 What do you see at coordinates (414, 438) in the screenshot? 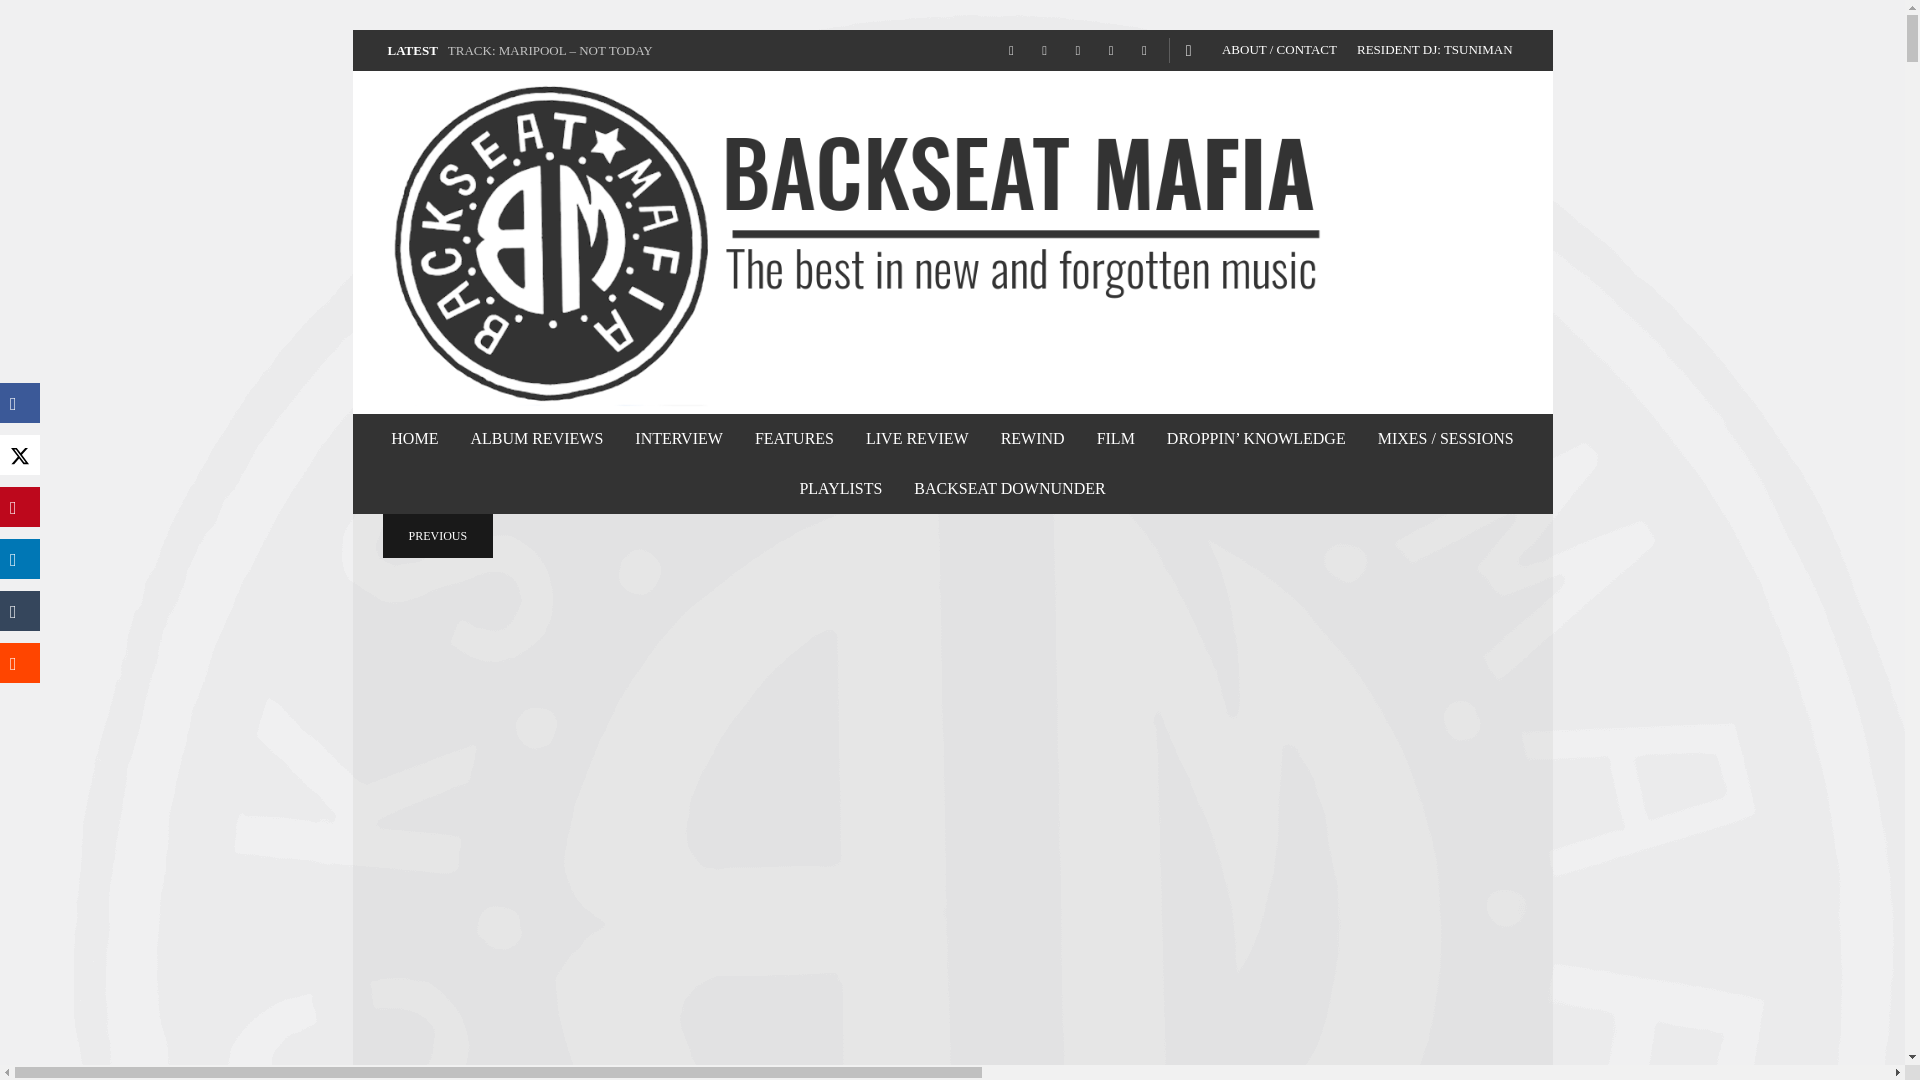
I see `HOME` at bounding box center [414, 438].